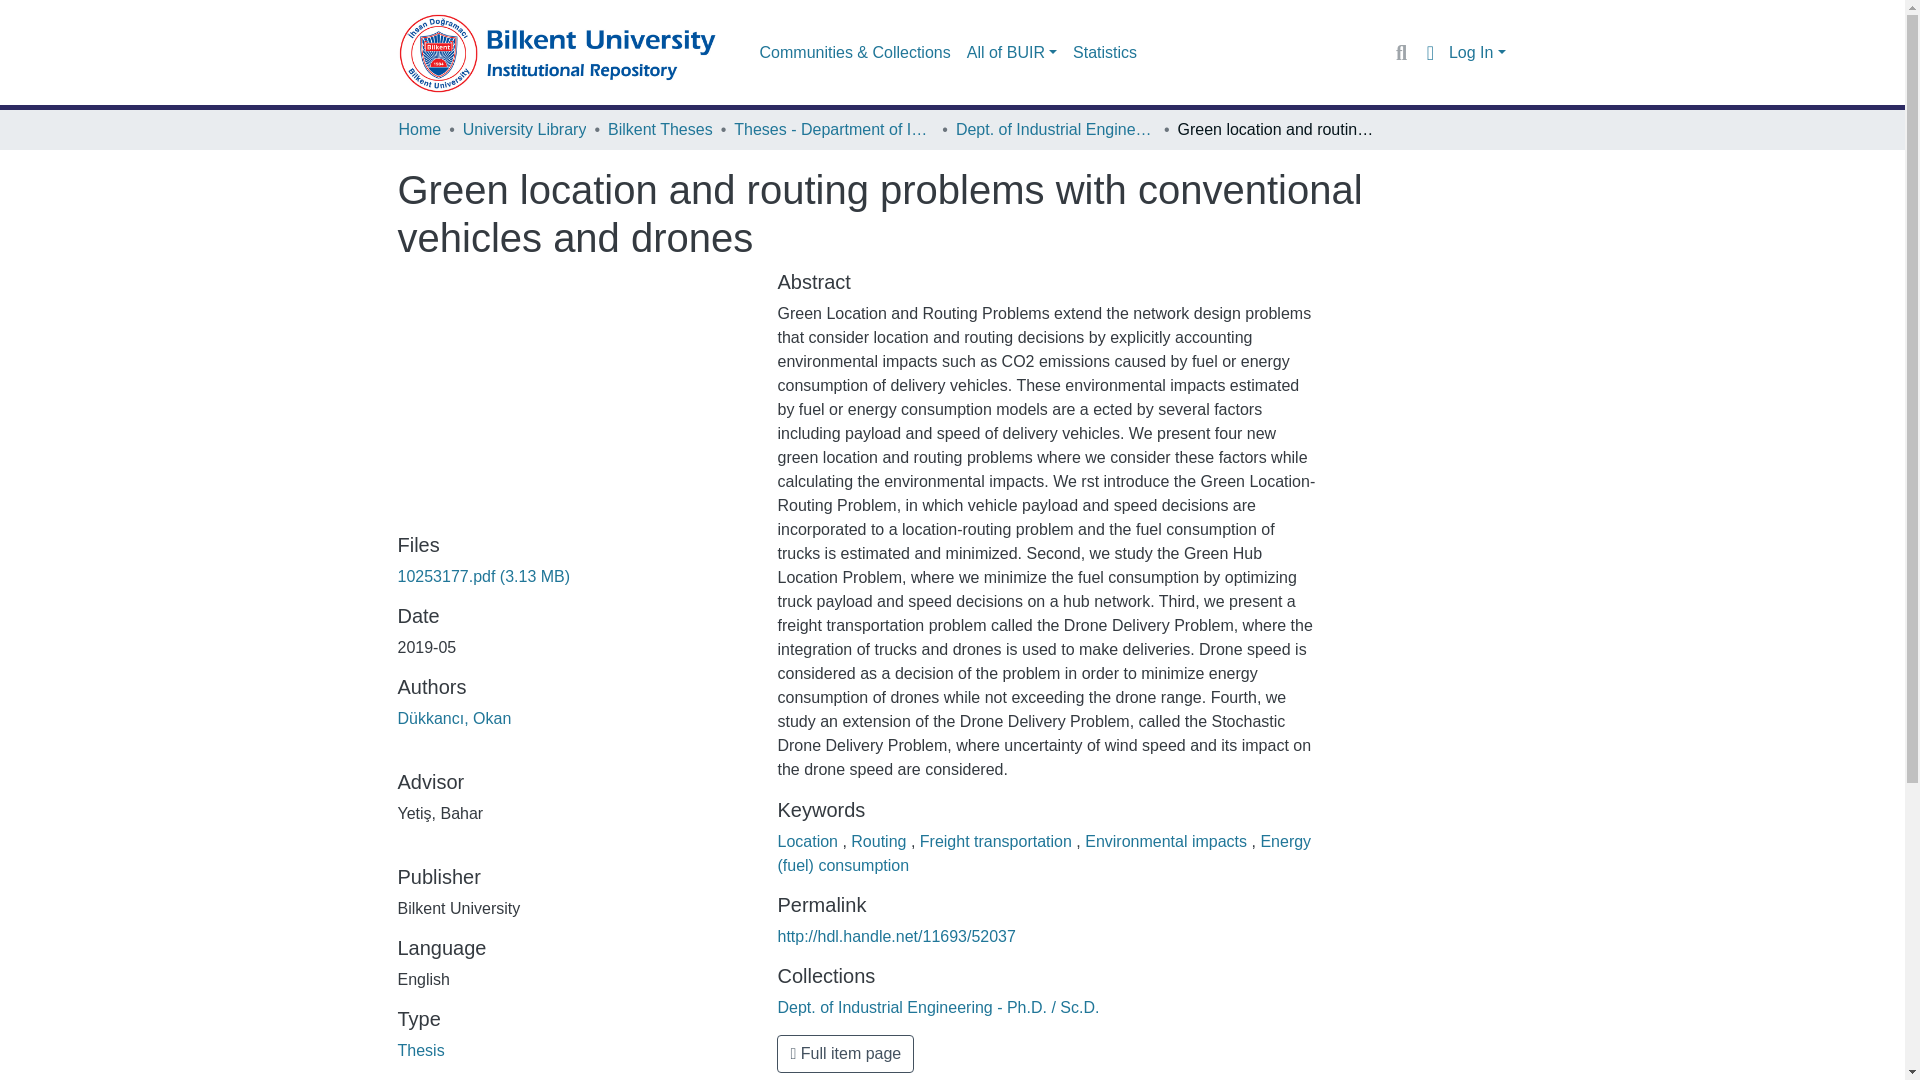  I want to click on Full item page, so click(845, 1054).